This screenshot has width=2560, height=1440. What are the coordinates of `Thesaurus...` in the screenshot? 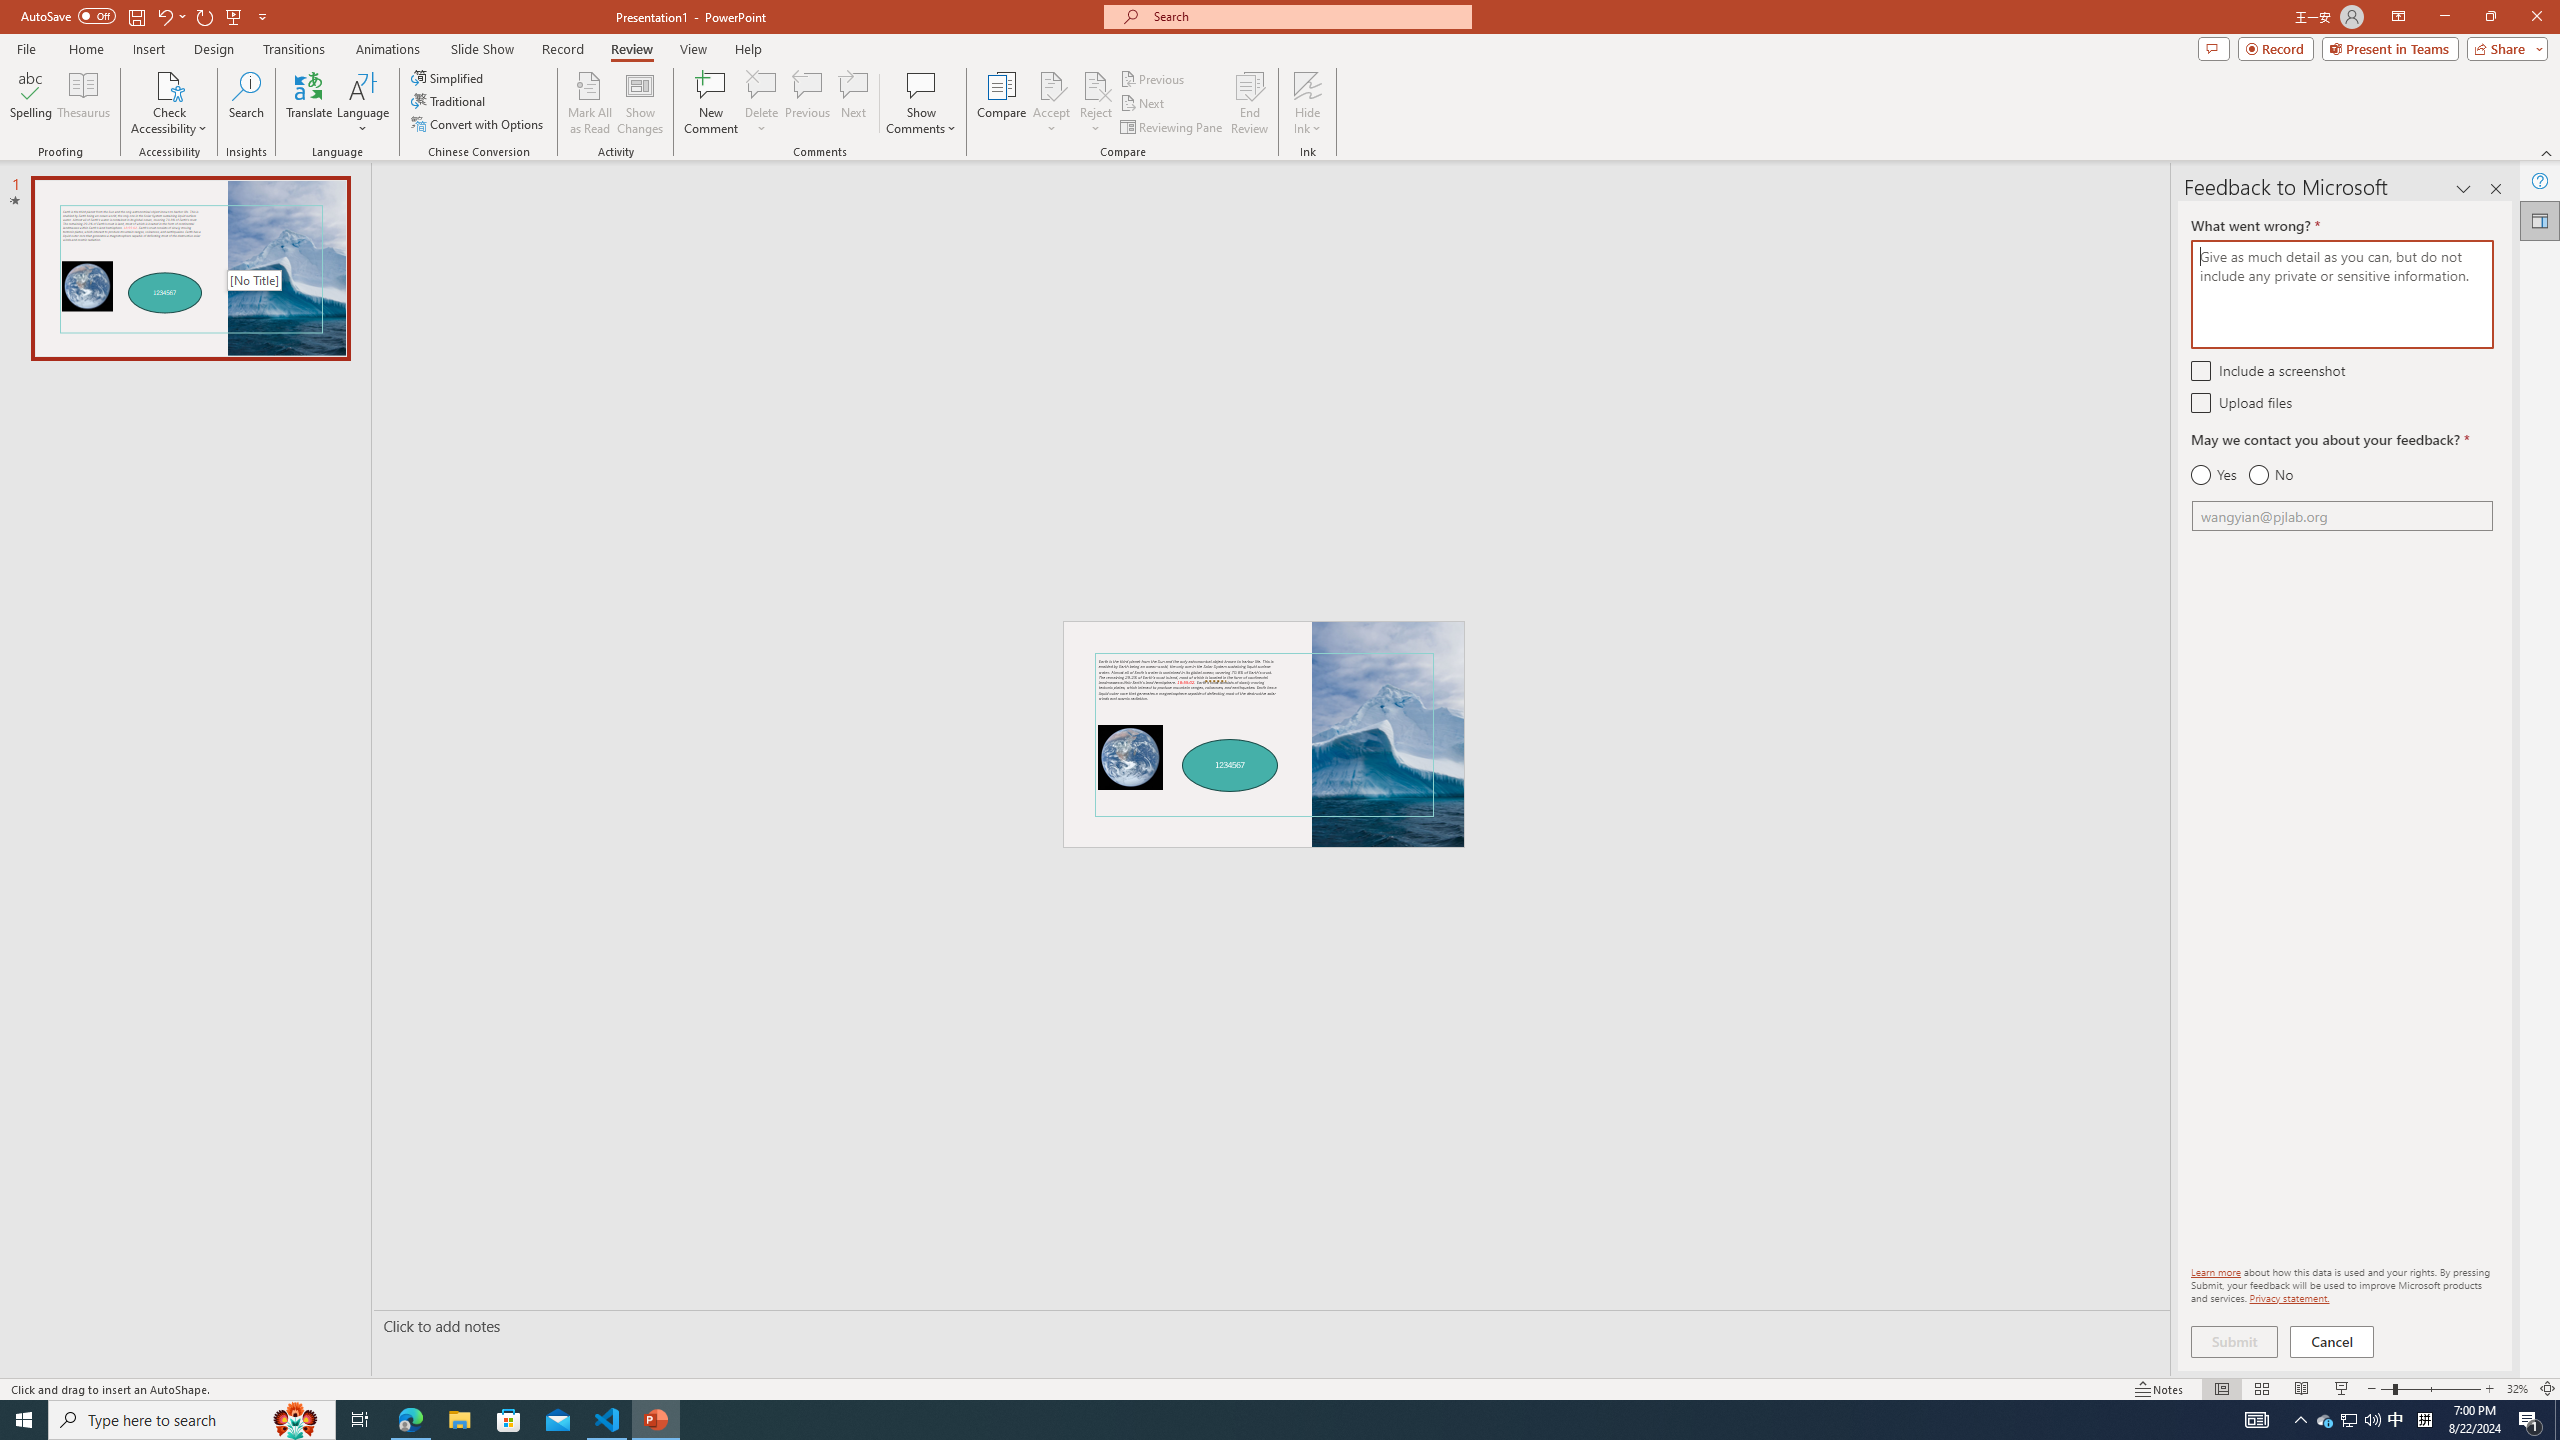 It's located at (82, 103).